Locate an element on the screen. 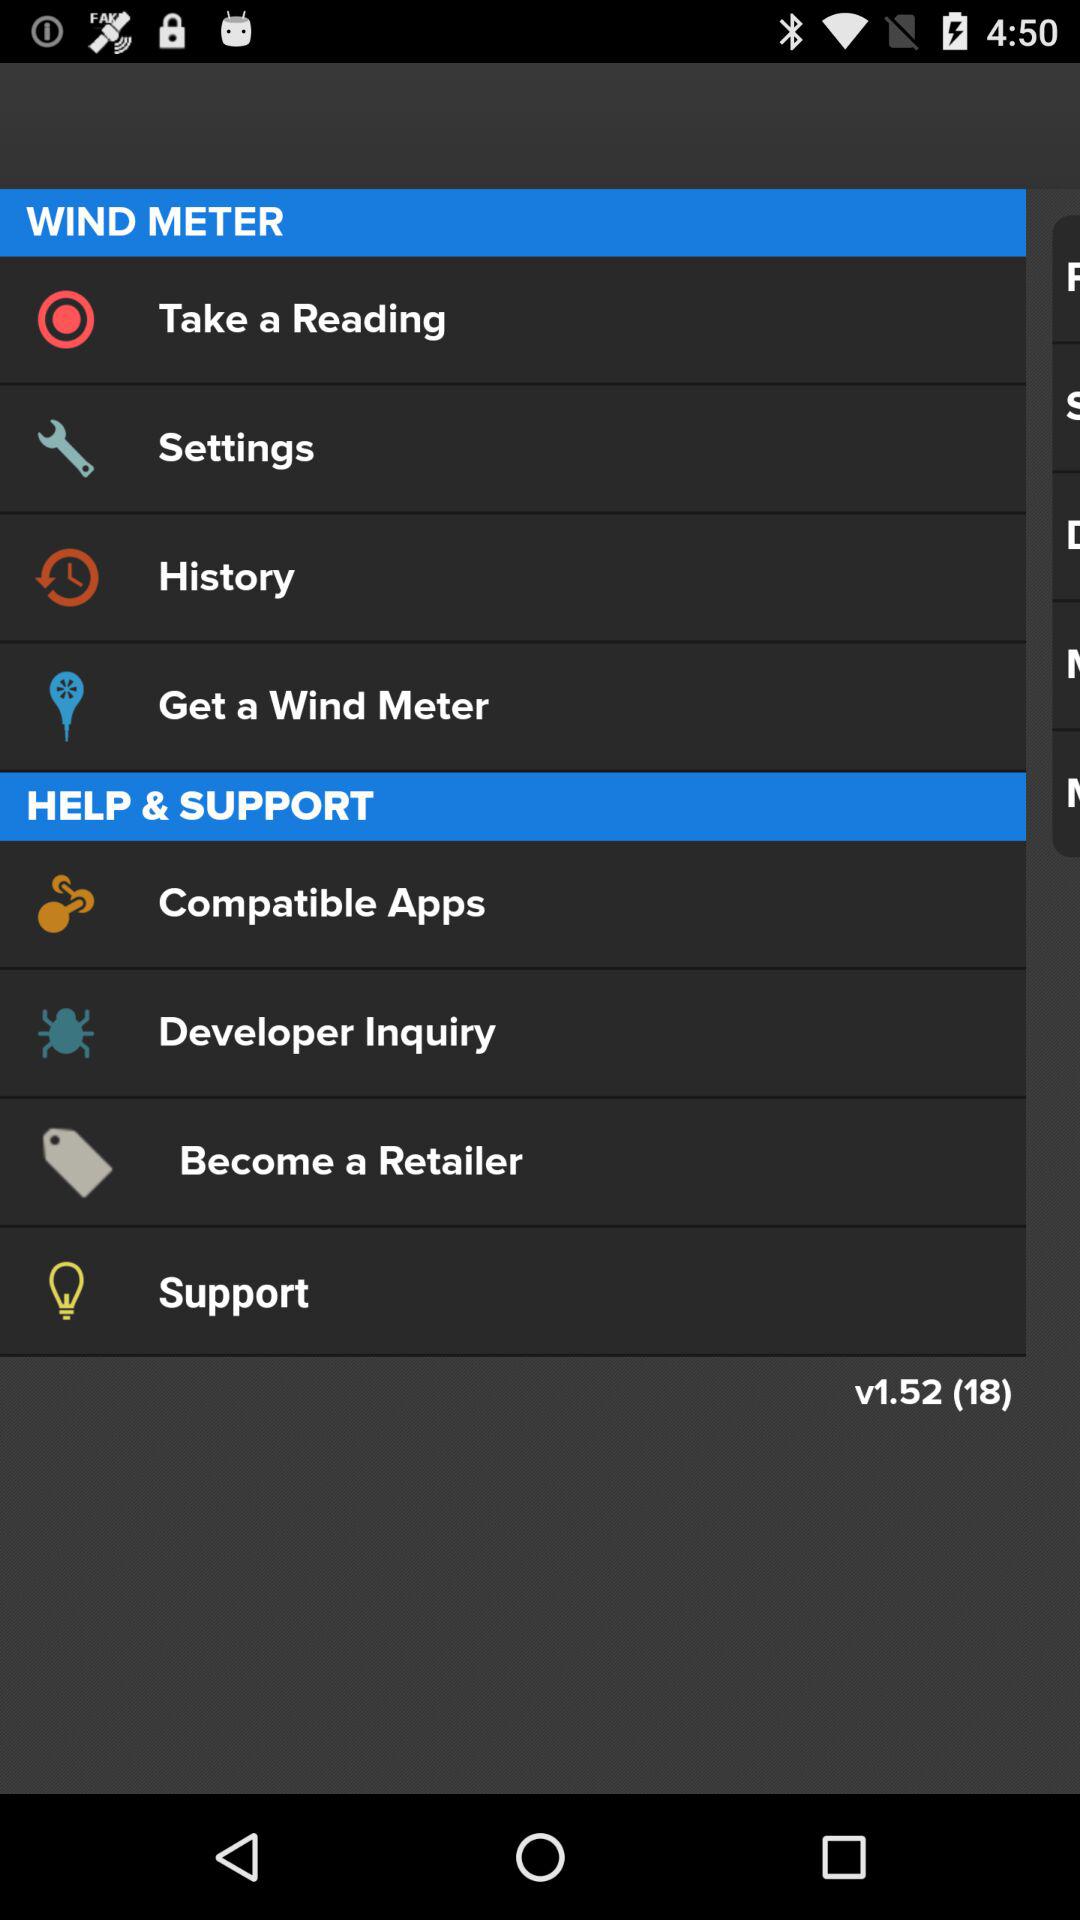 Image resolution: width=1080 pixels, height=1920 pixels. scroll until the get a wind item is located at coordinates (512, 706).